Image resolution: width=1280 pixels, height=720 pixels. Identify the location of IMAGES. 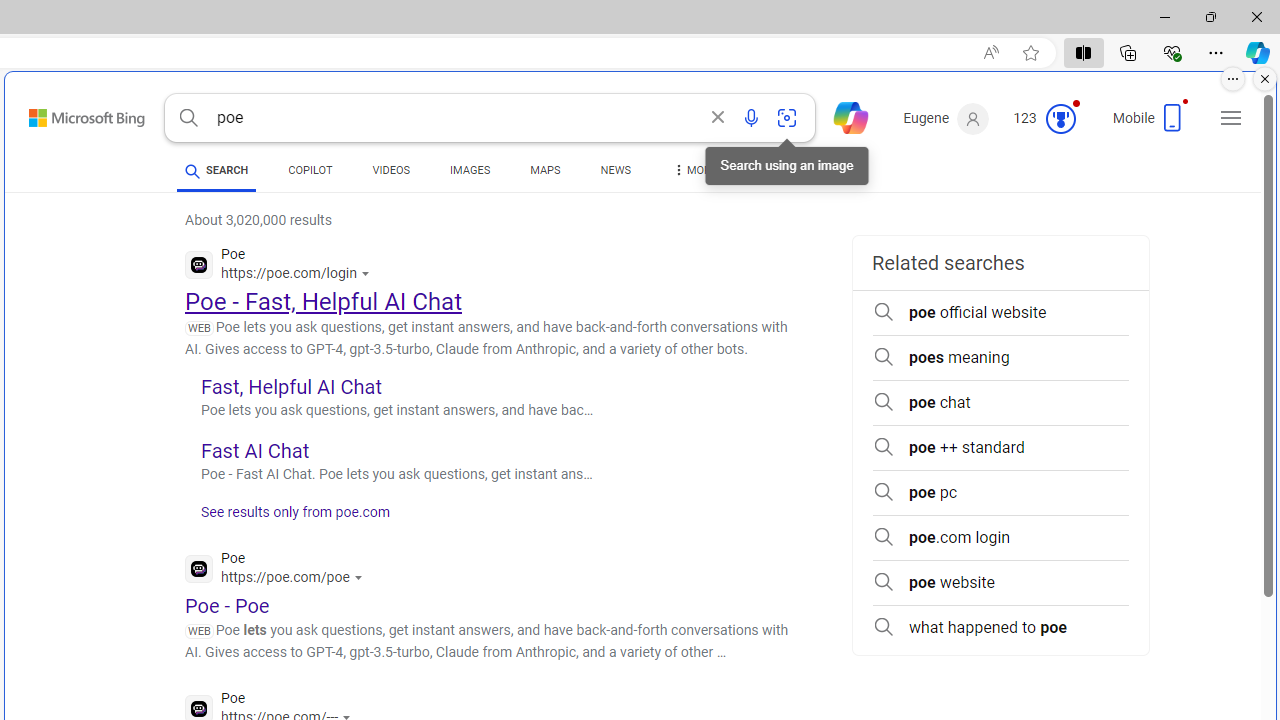
(470, 174).